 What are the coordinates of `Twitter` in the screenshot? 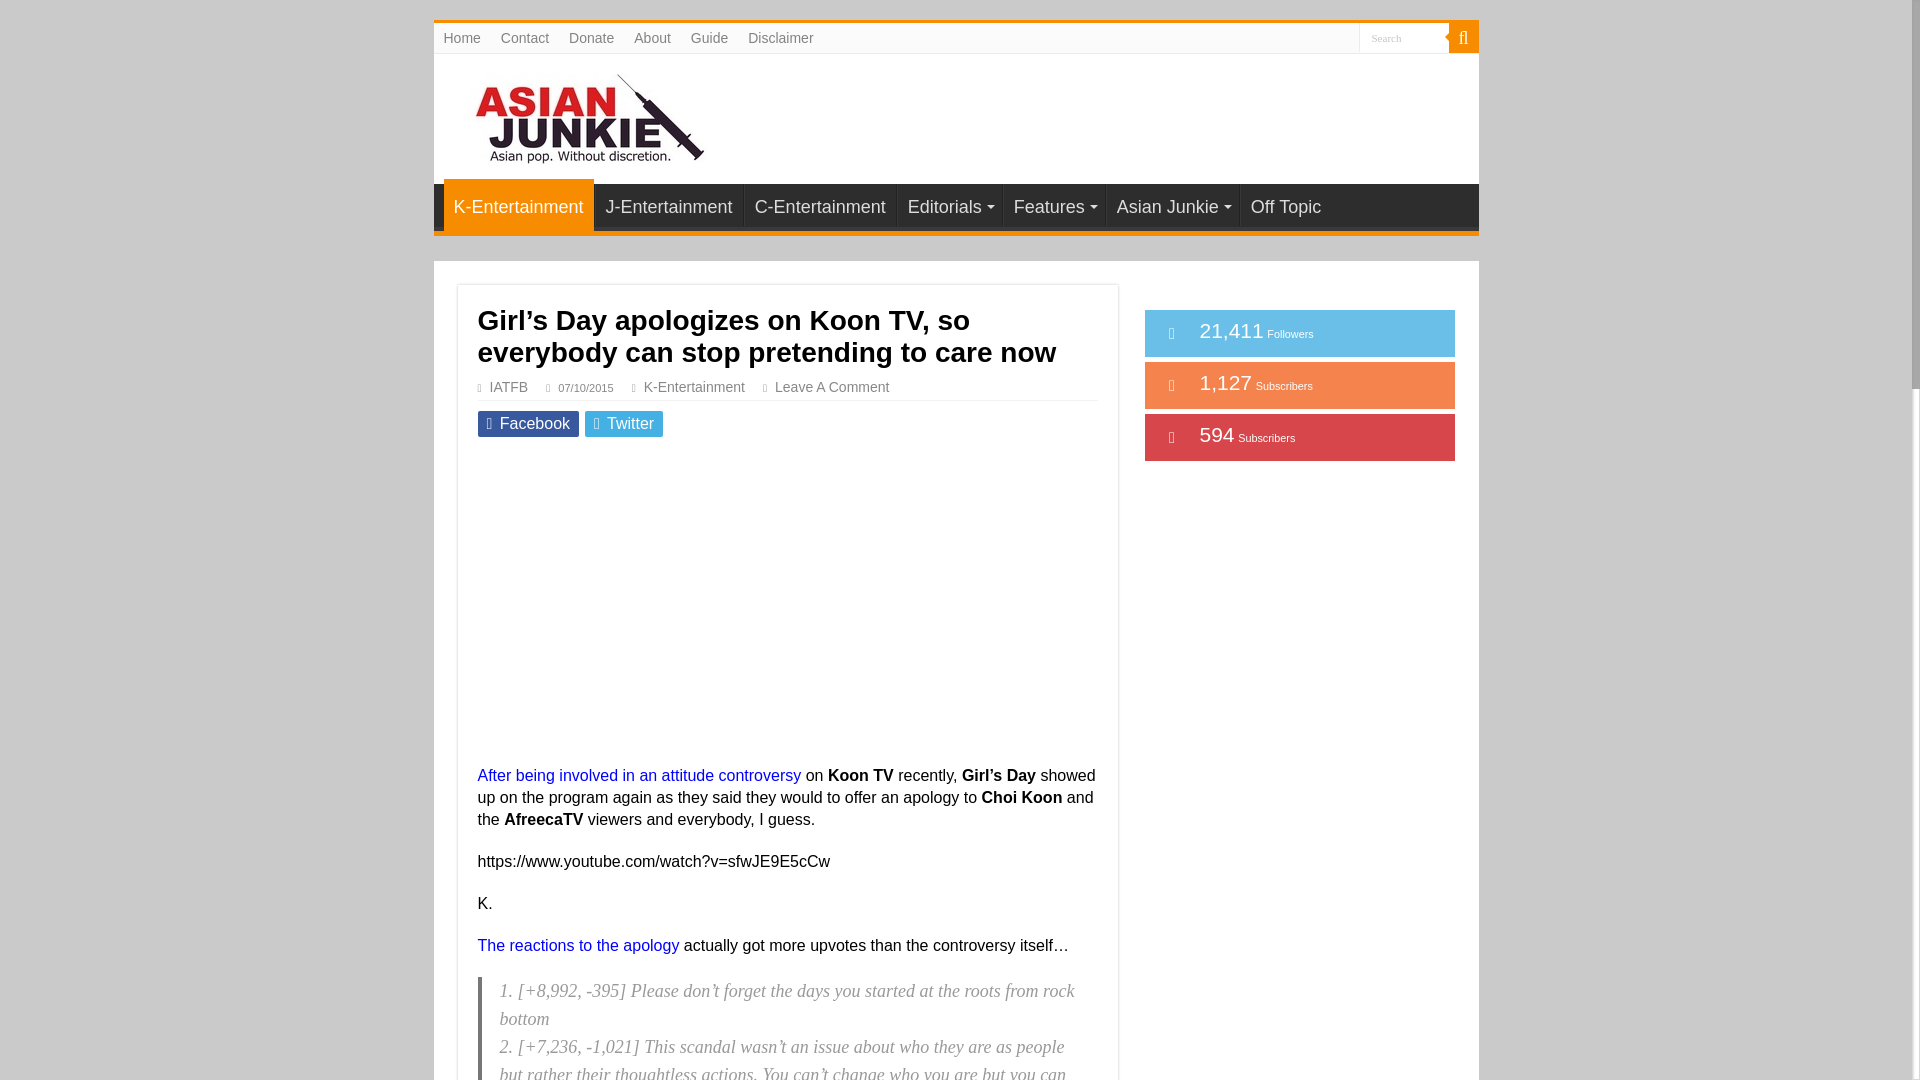 It's located at (624, 424).